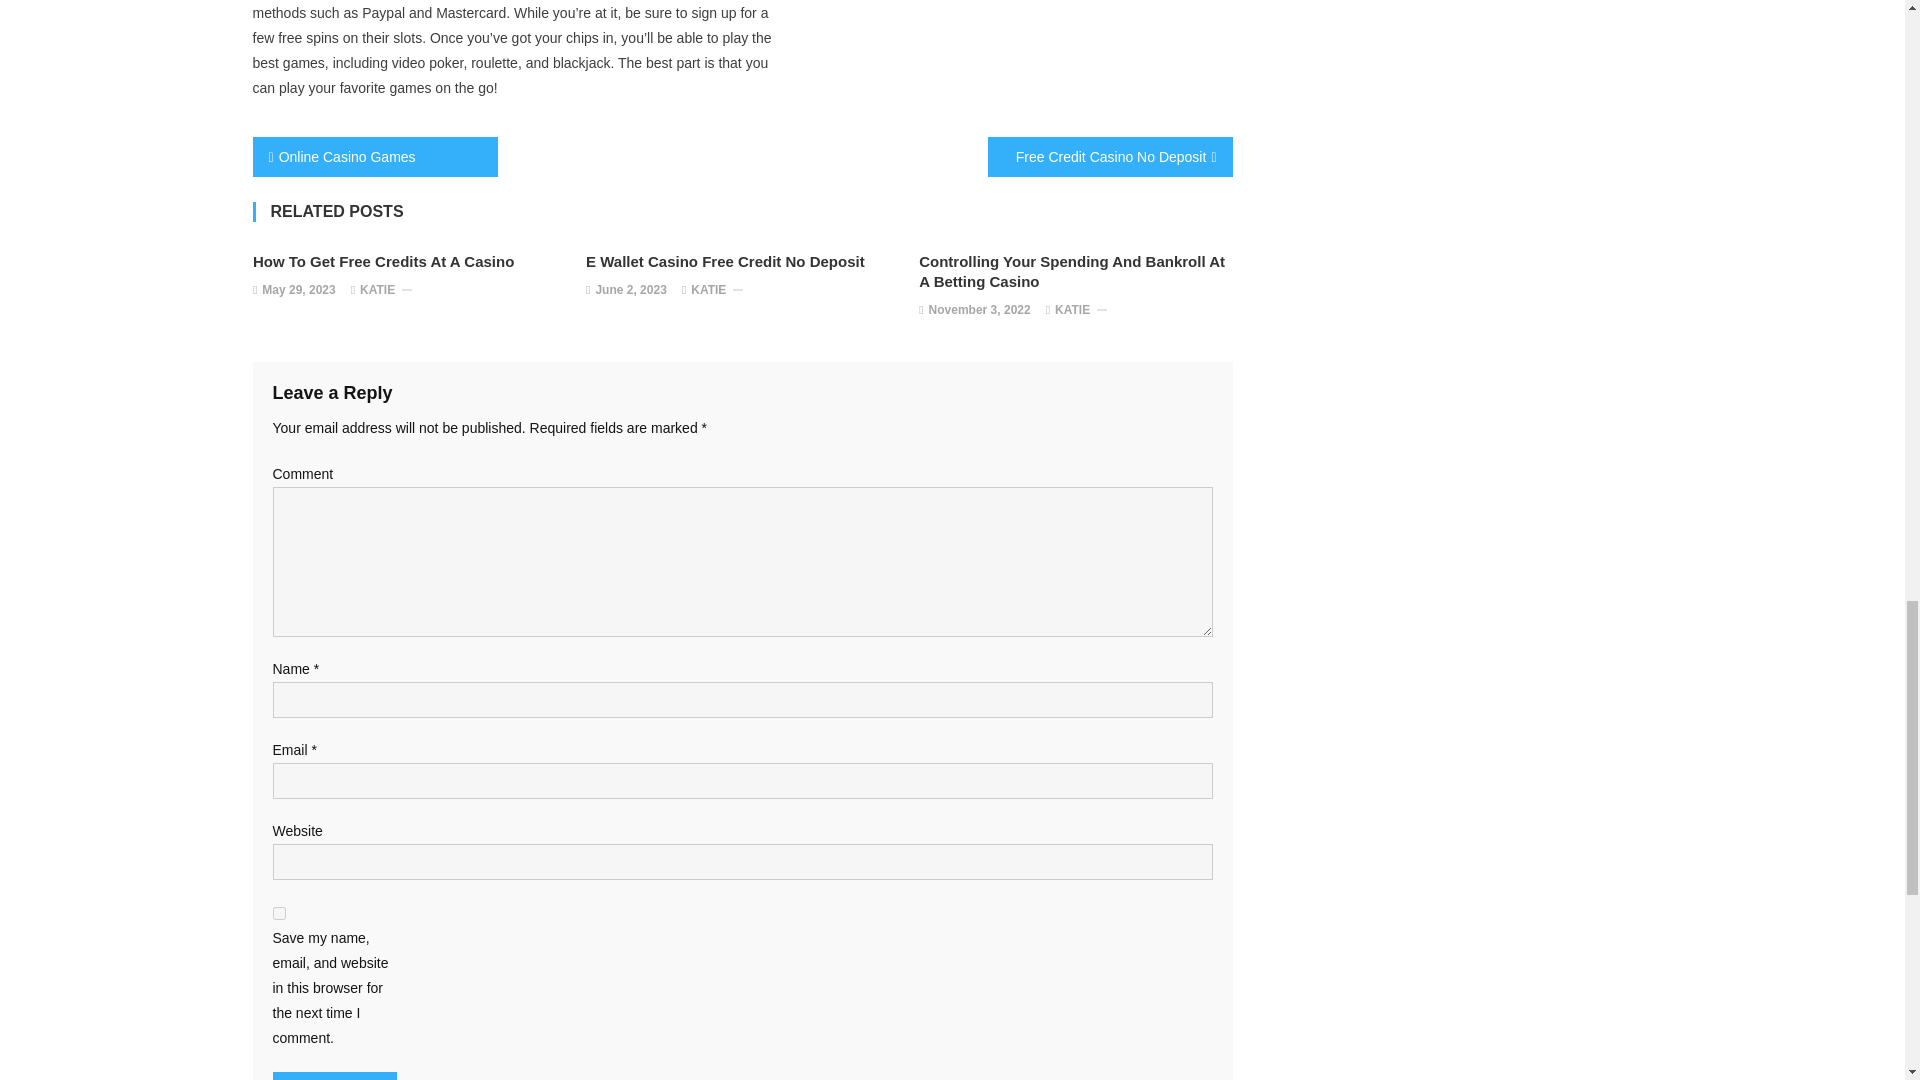 The width and height of the screenshot is (1920, 1080). I want to click on Post Comment, so click(334, 1076).